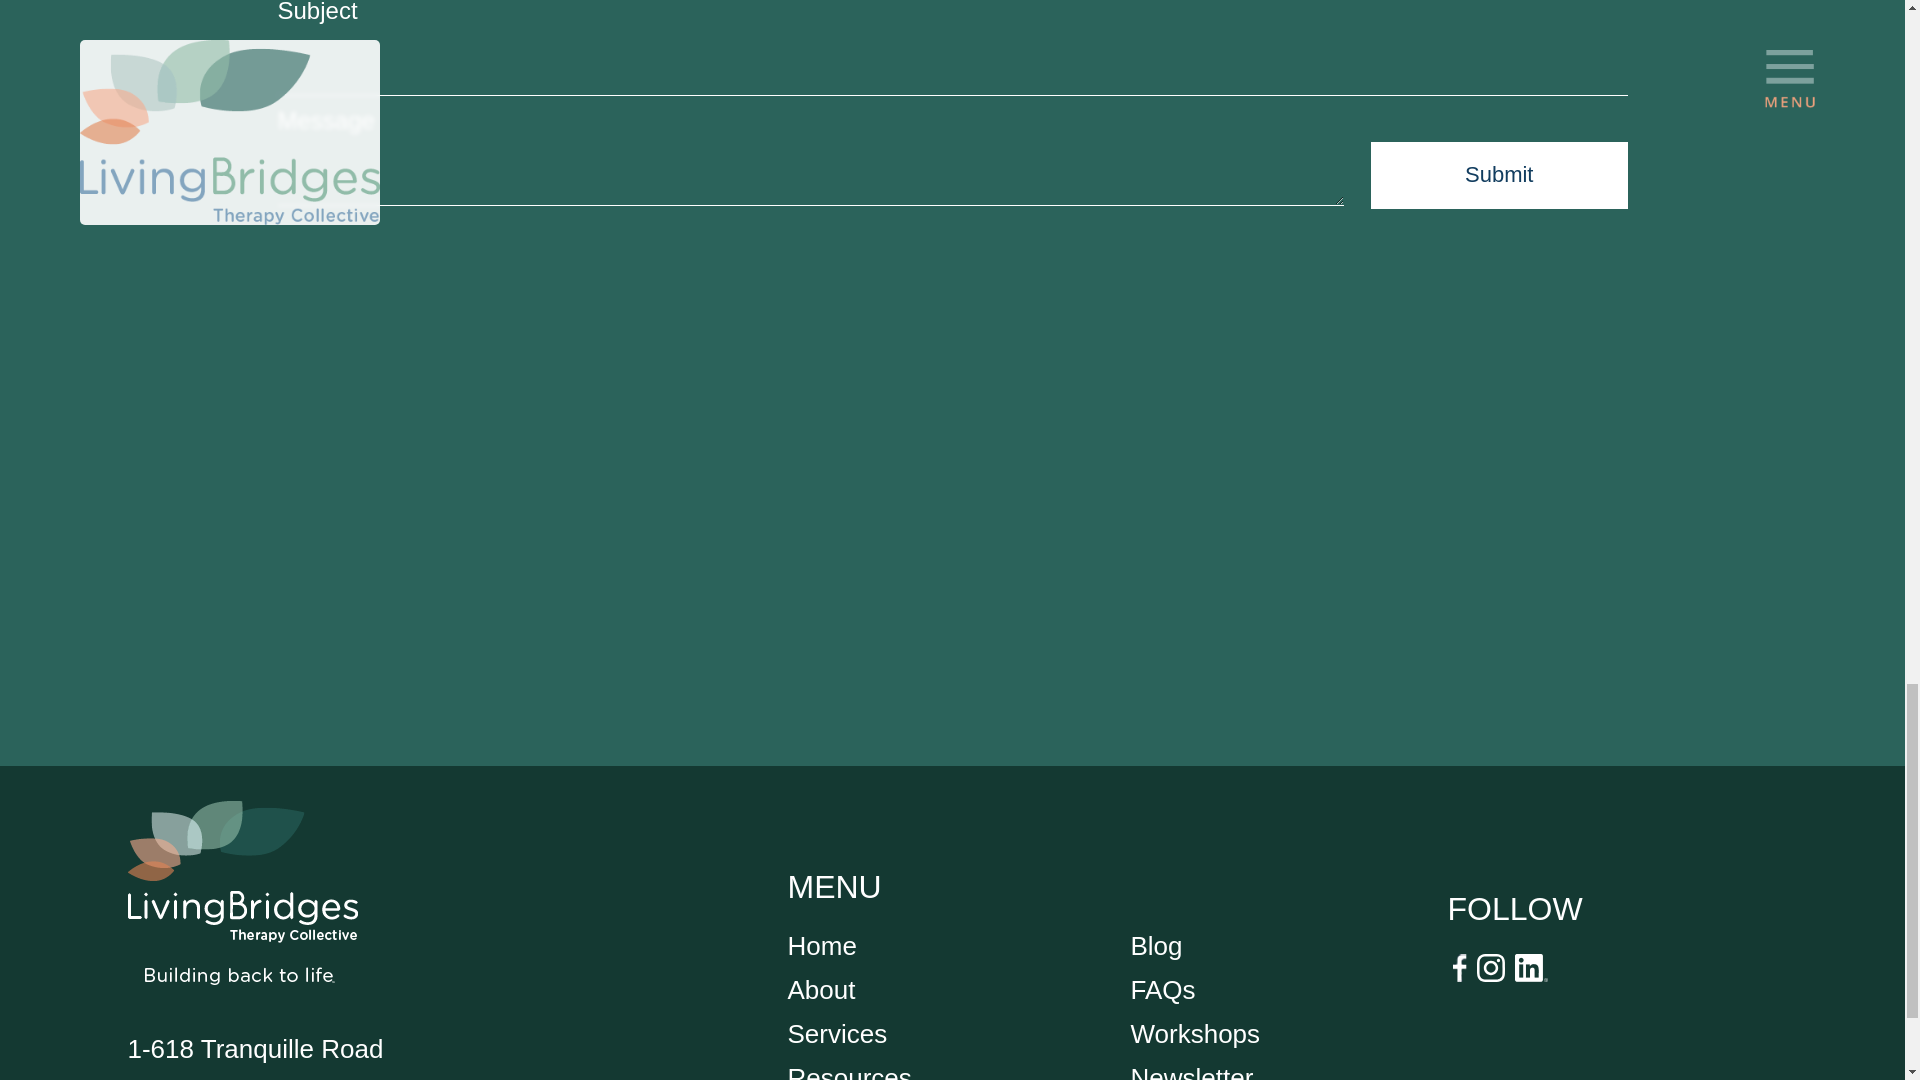  What do you see at coordinates (822, 990) in the screenshot?
I see `About` at bounding box center [822, 990].